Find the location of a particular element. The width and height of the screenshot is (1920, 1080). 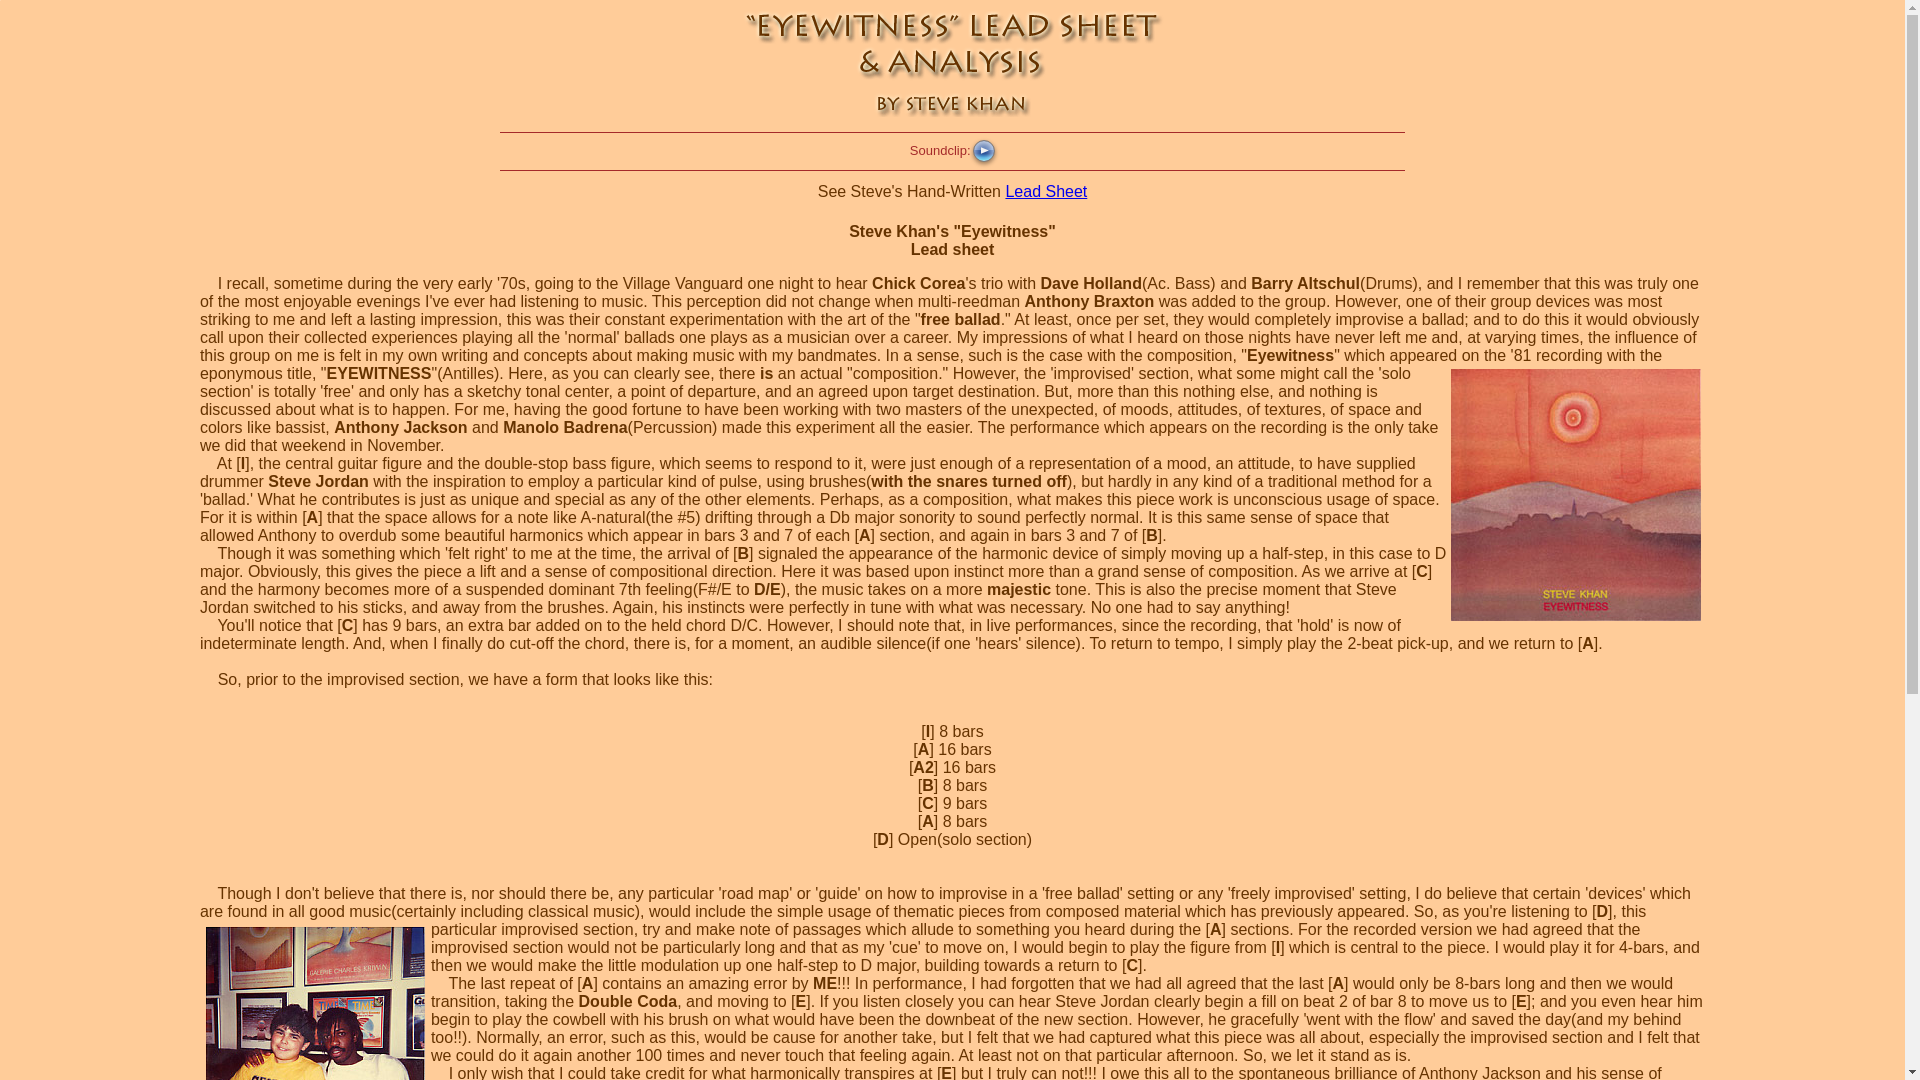

Lead Sheet is located at coordinates (1045, 190).